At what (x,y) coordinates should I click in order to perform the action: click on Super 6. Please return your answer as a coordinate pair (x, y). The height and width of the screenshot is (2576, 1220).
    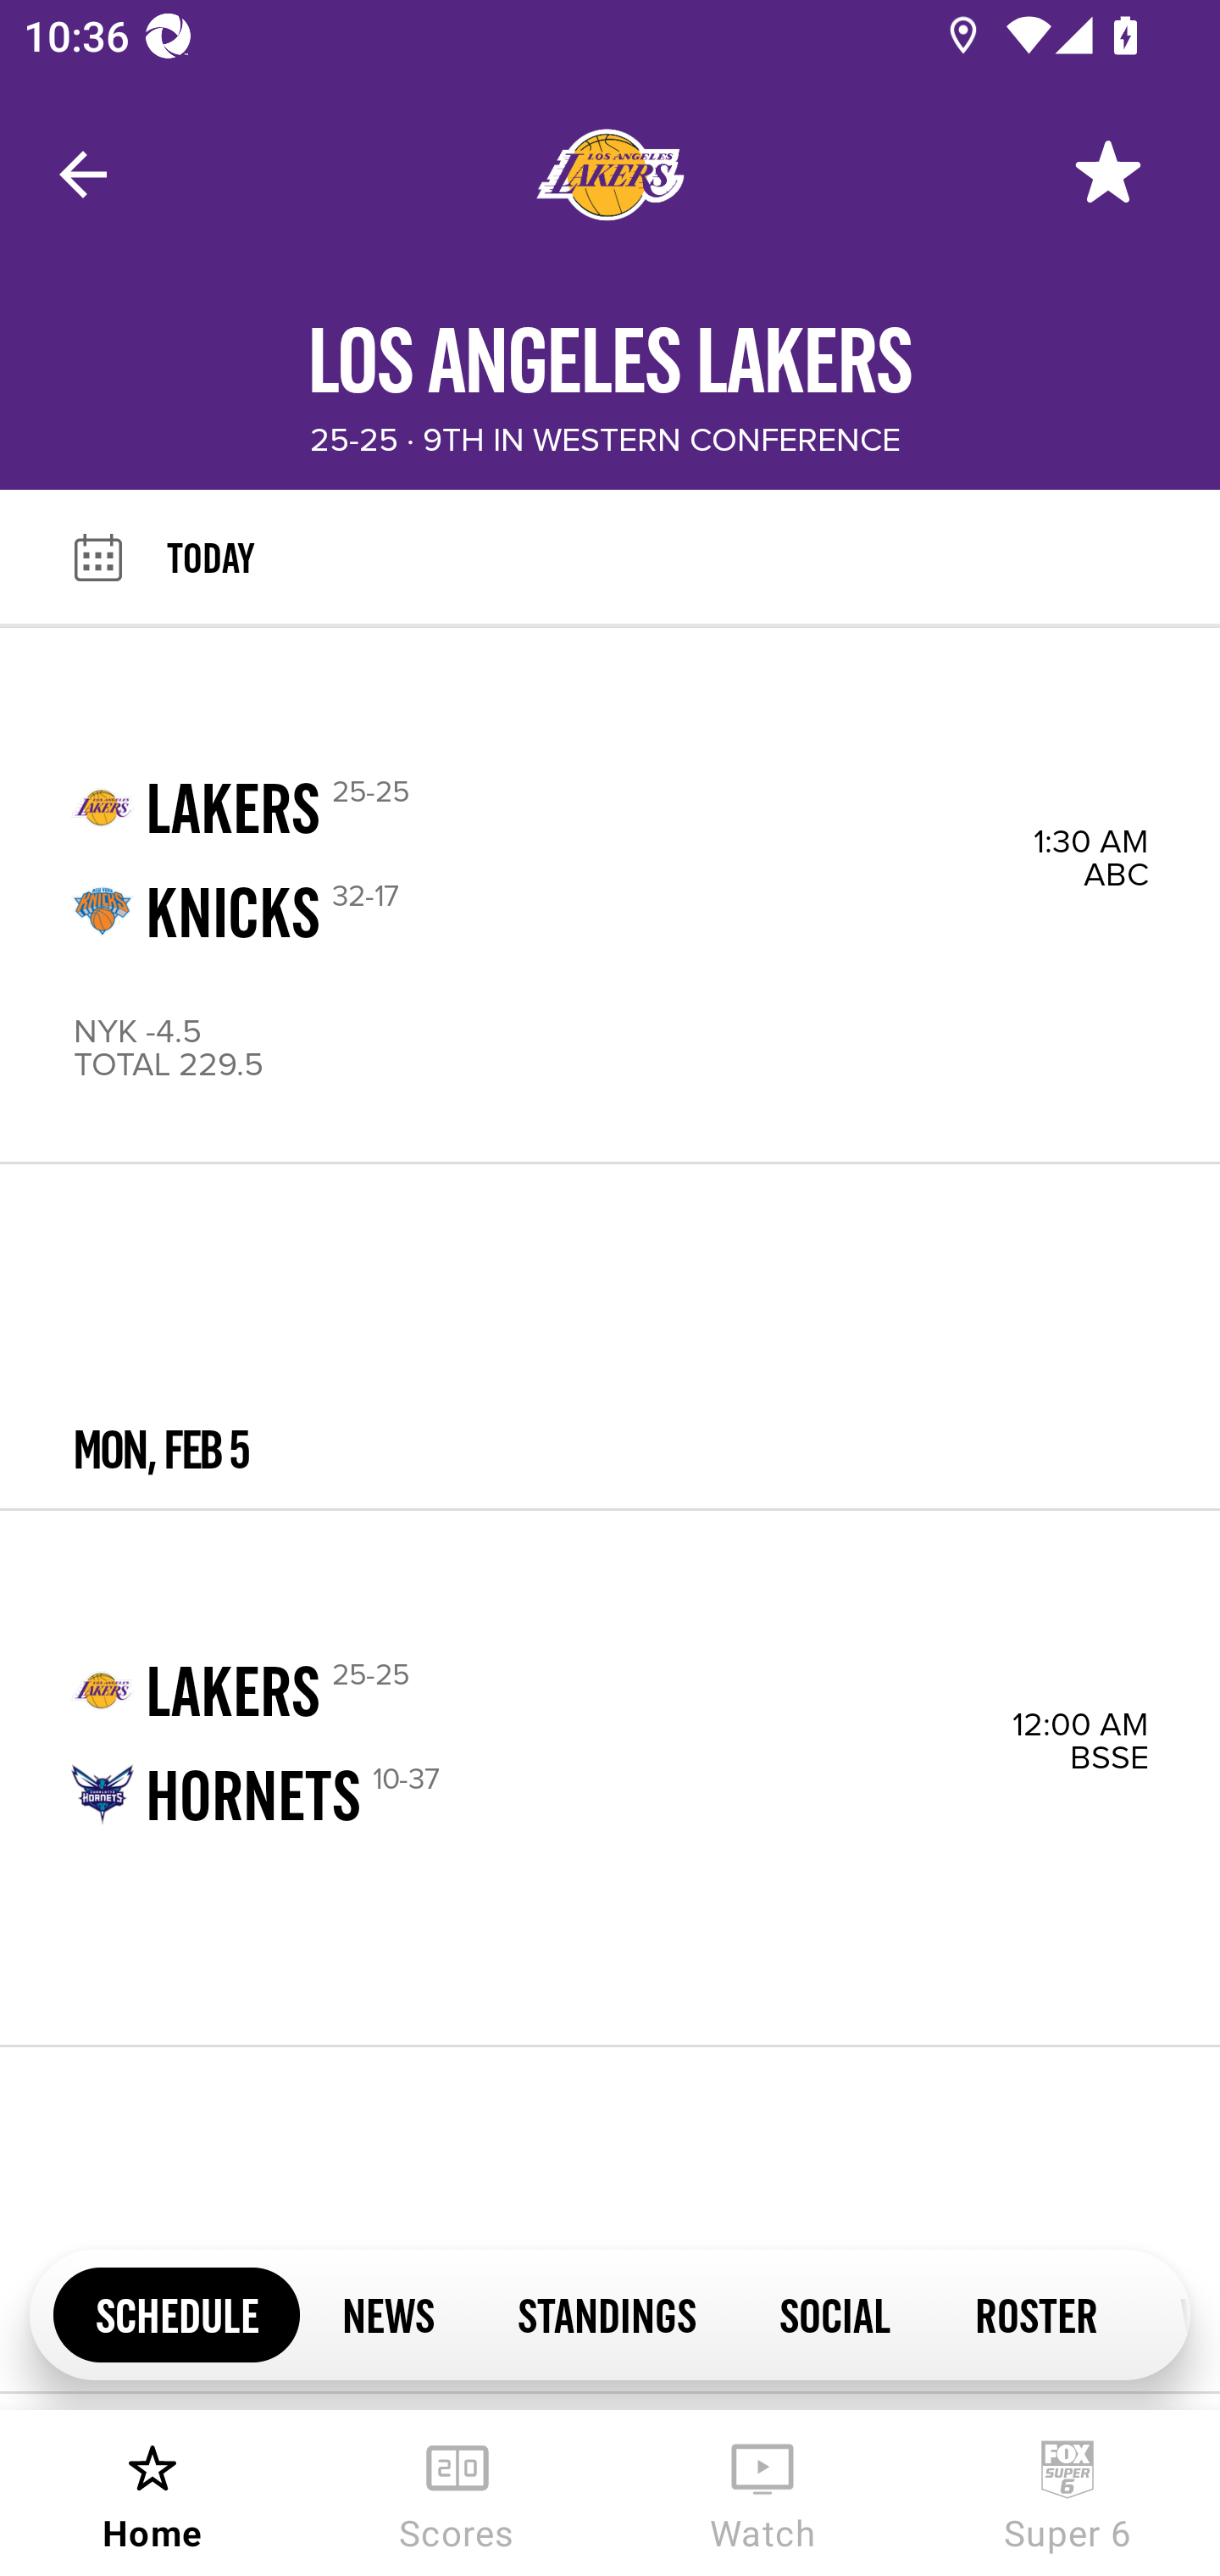
    Looking at the image, I should click on (1067, 2493).